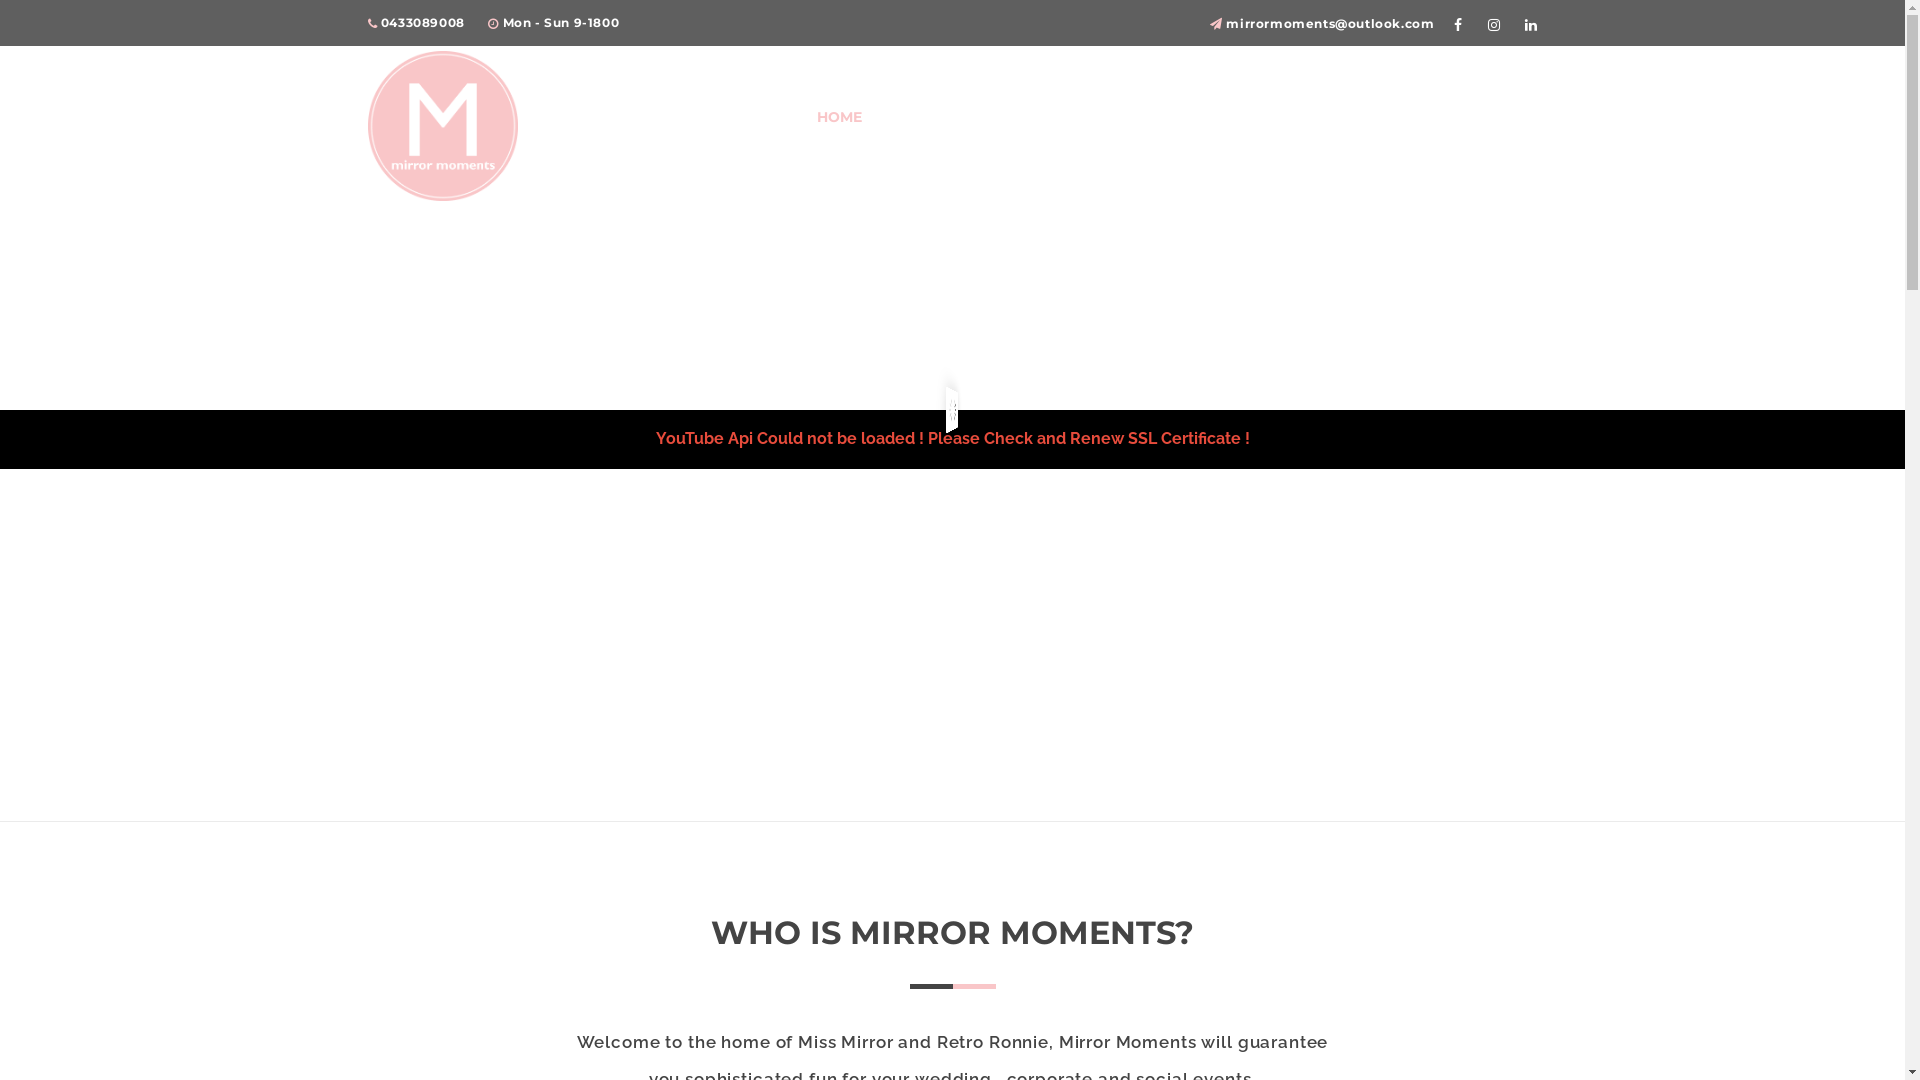 This screenshot has width=1920, height=1080. What do you see at coordinates (1414, 117) in the screenshot?
I see `PAYMENTS AND CANCELLATIONS` at bounding box center [1414, 117].